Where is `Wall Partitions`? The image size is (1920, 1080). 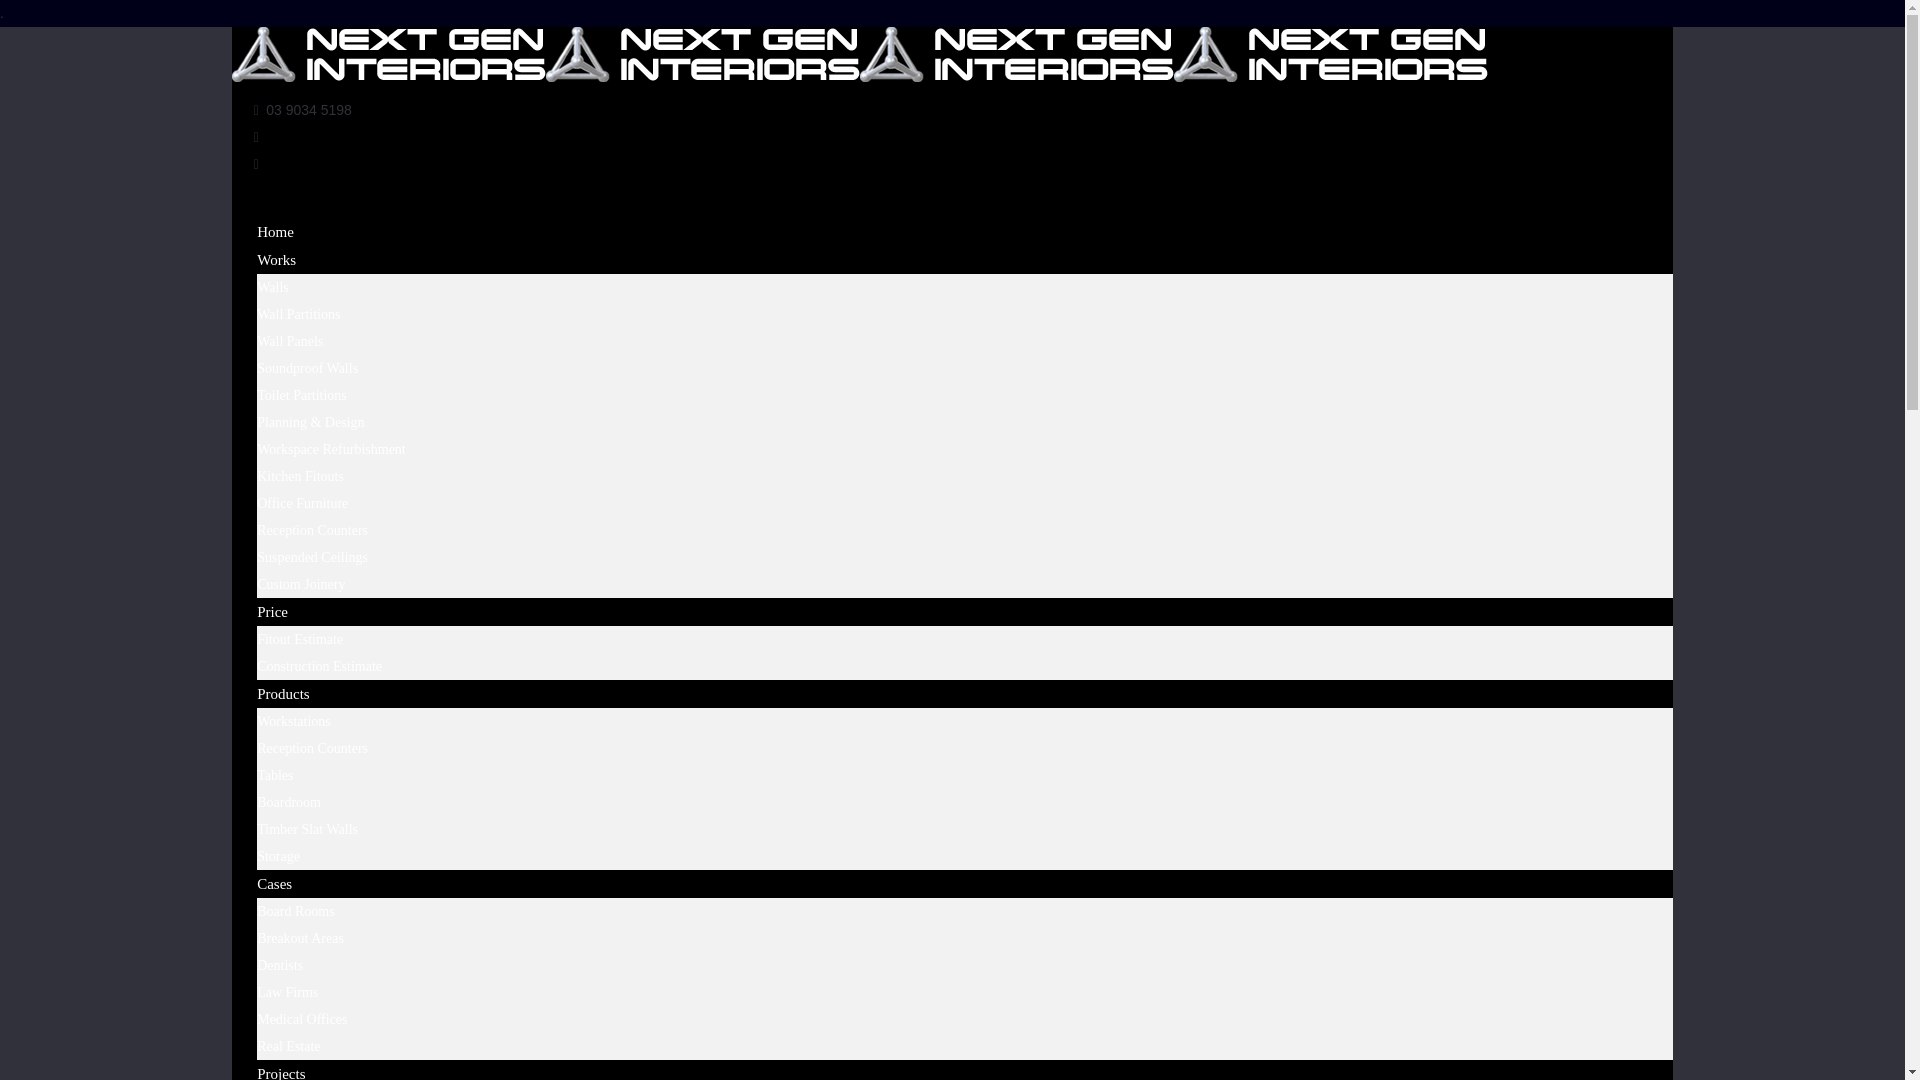 Wall Partitions is located at coordinates (298, 314).